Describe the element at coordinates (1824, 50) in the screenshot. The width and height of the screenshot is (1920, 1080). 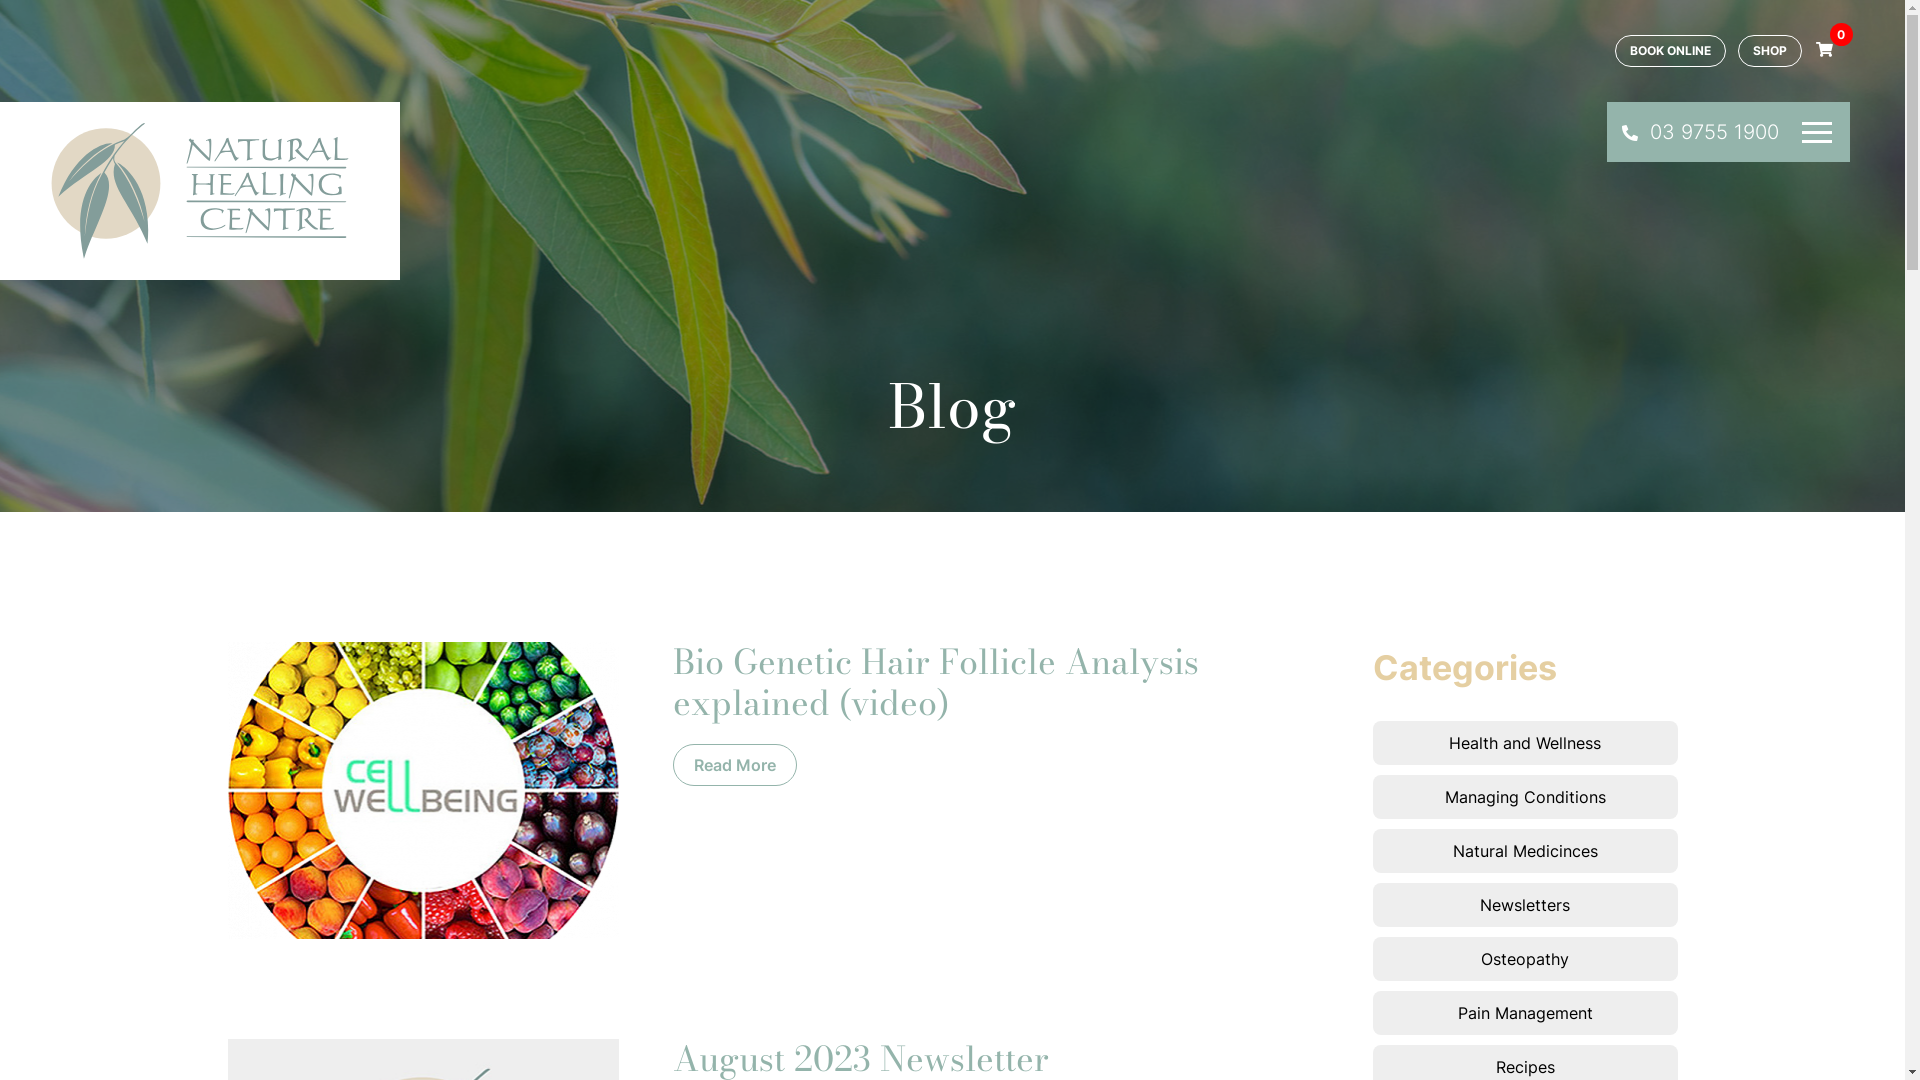
I see `0` at that location.